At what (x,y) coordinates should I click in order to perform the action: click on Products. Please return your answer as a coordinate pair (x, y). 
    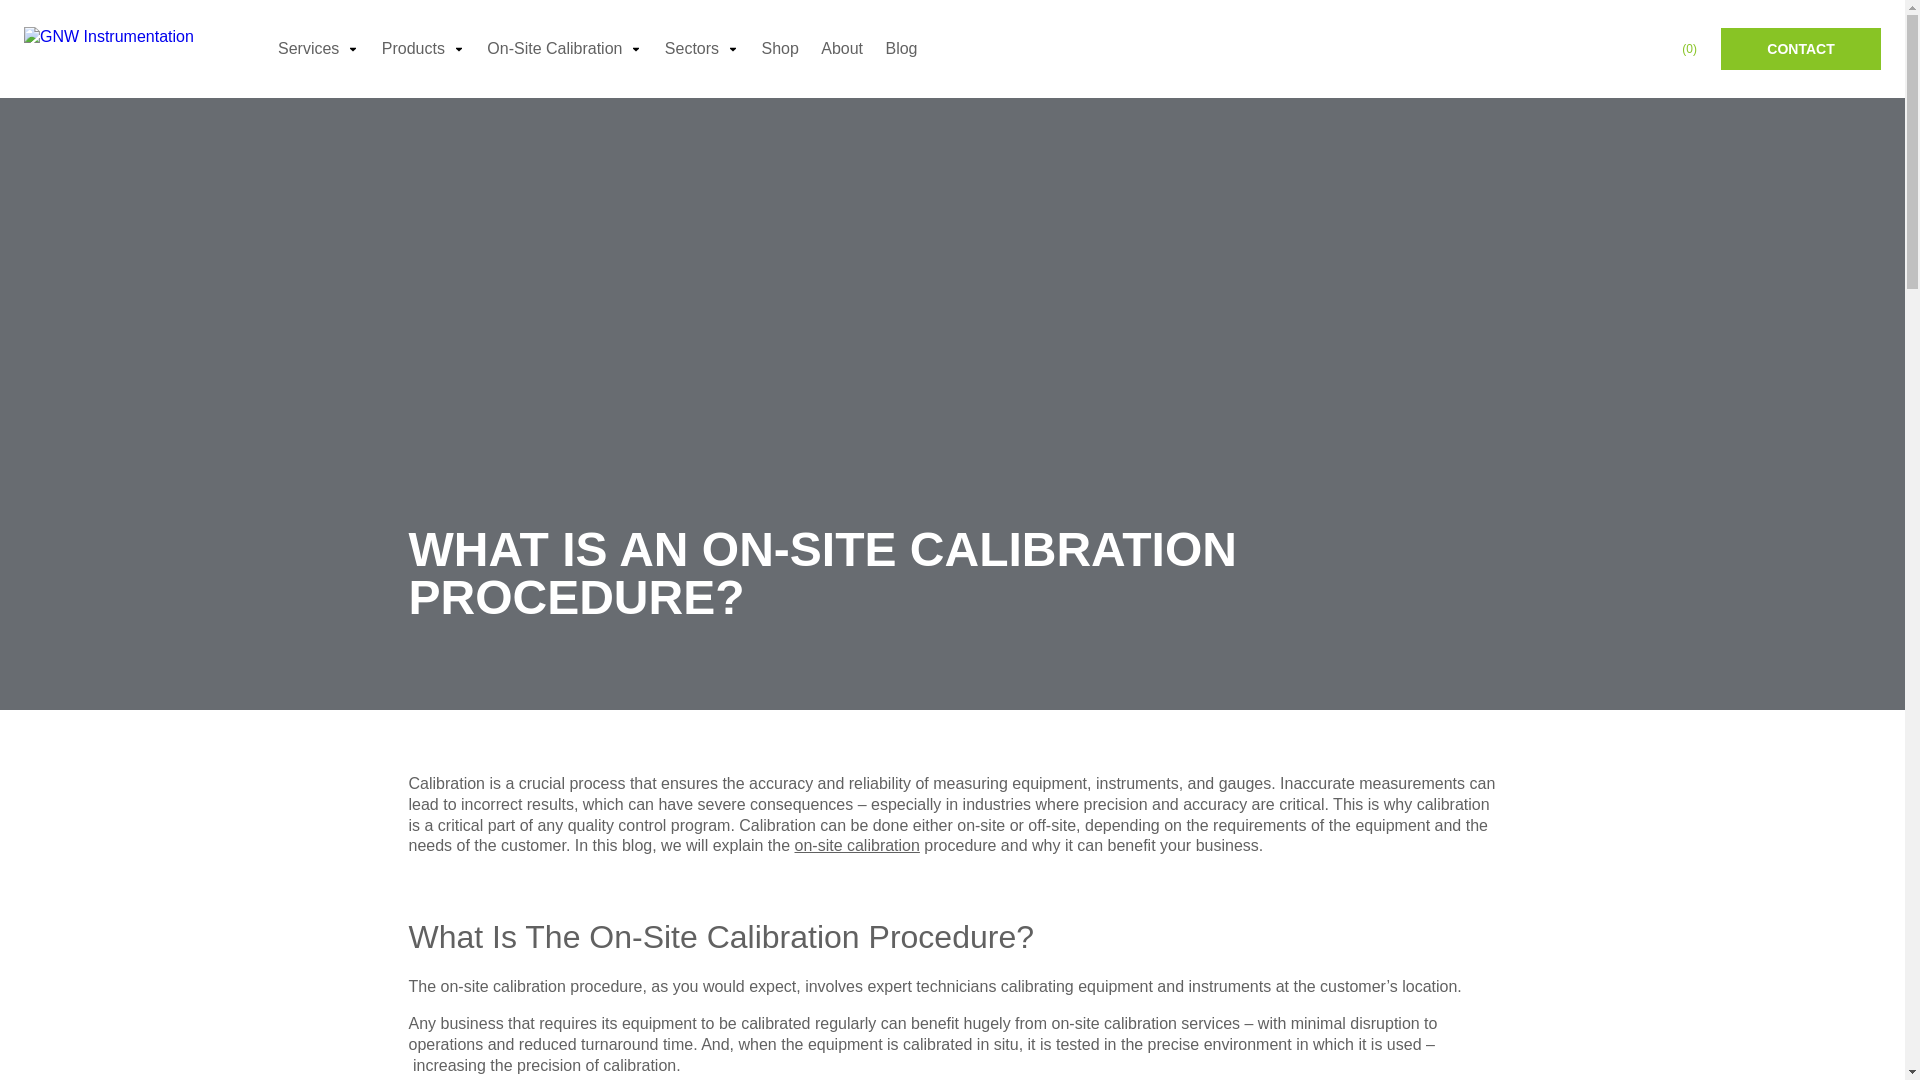
    Looking at the image, I should click on (423, 49).